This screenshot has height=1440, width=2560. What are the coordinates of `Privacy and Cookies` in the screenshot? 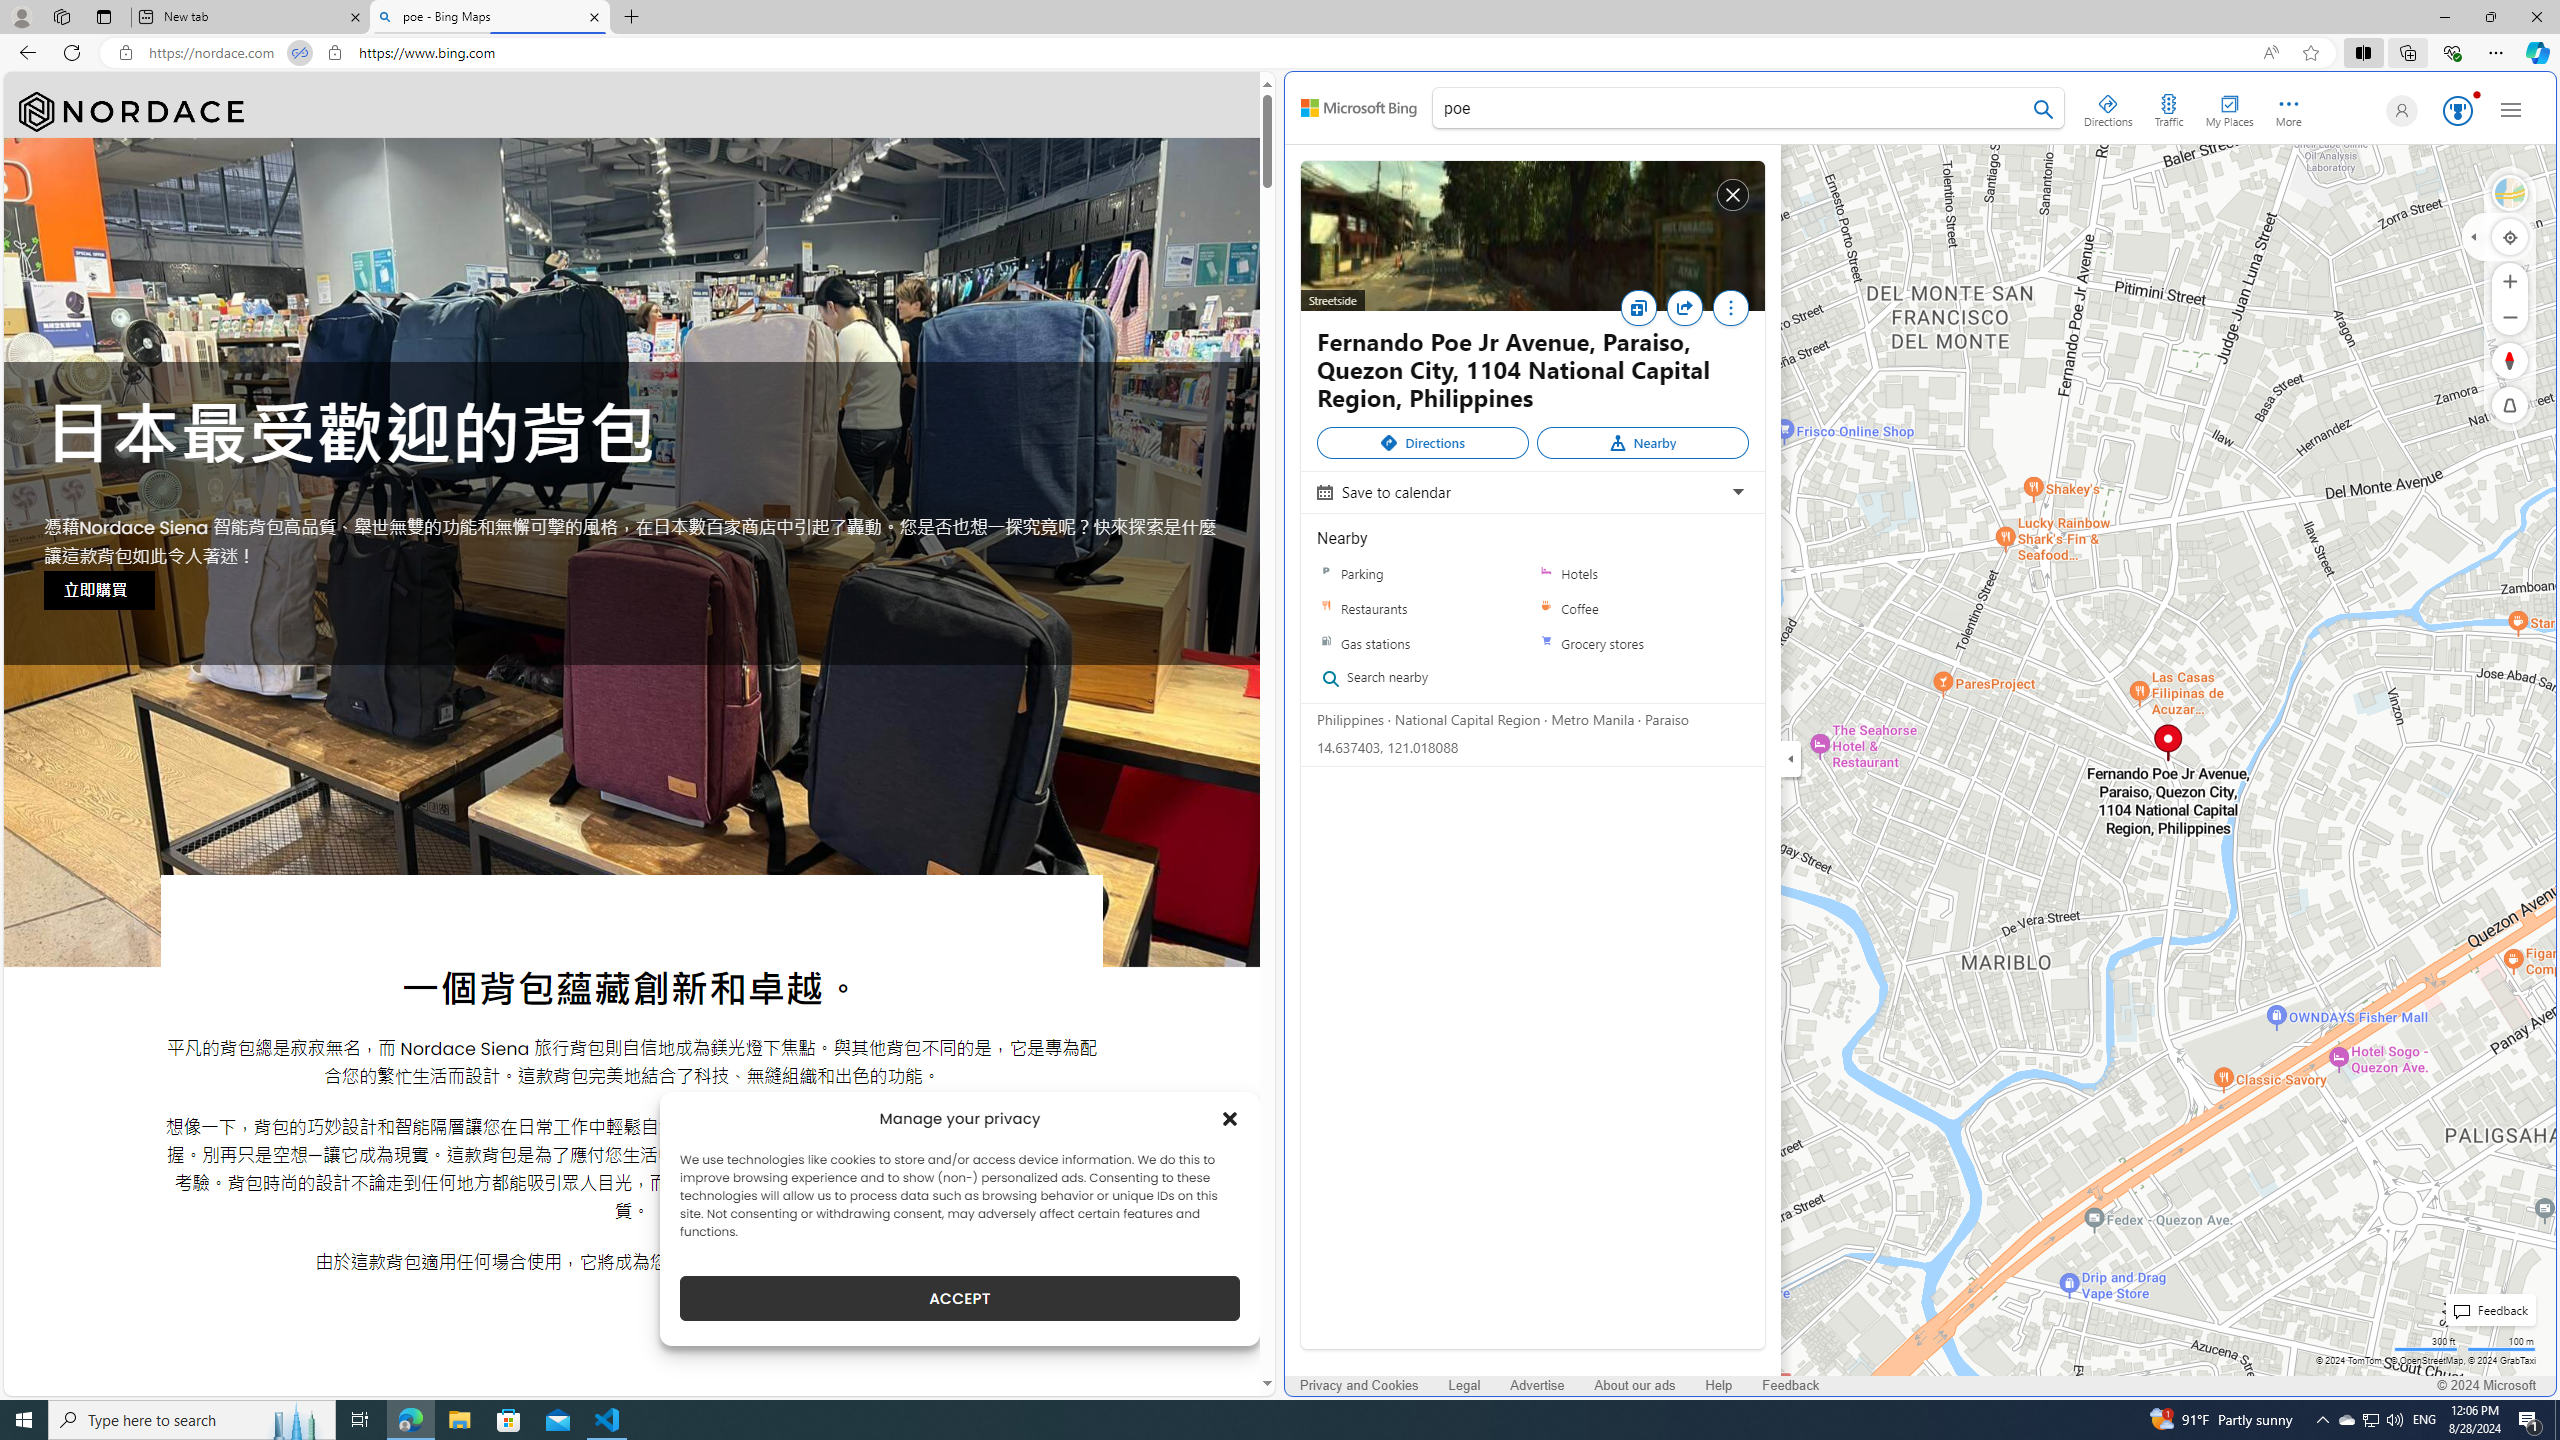 It's located at (1359, 1385).